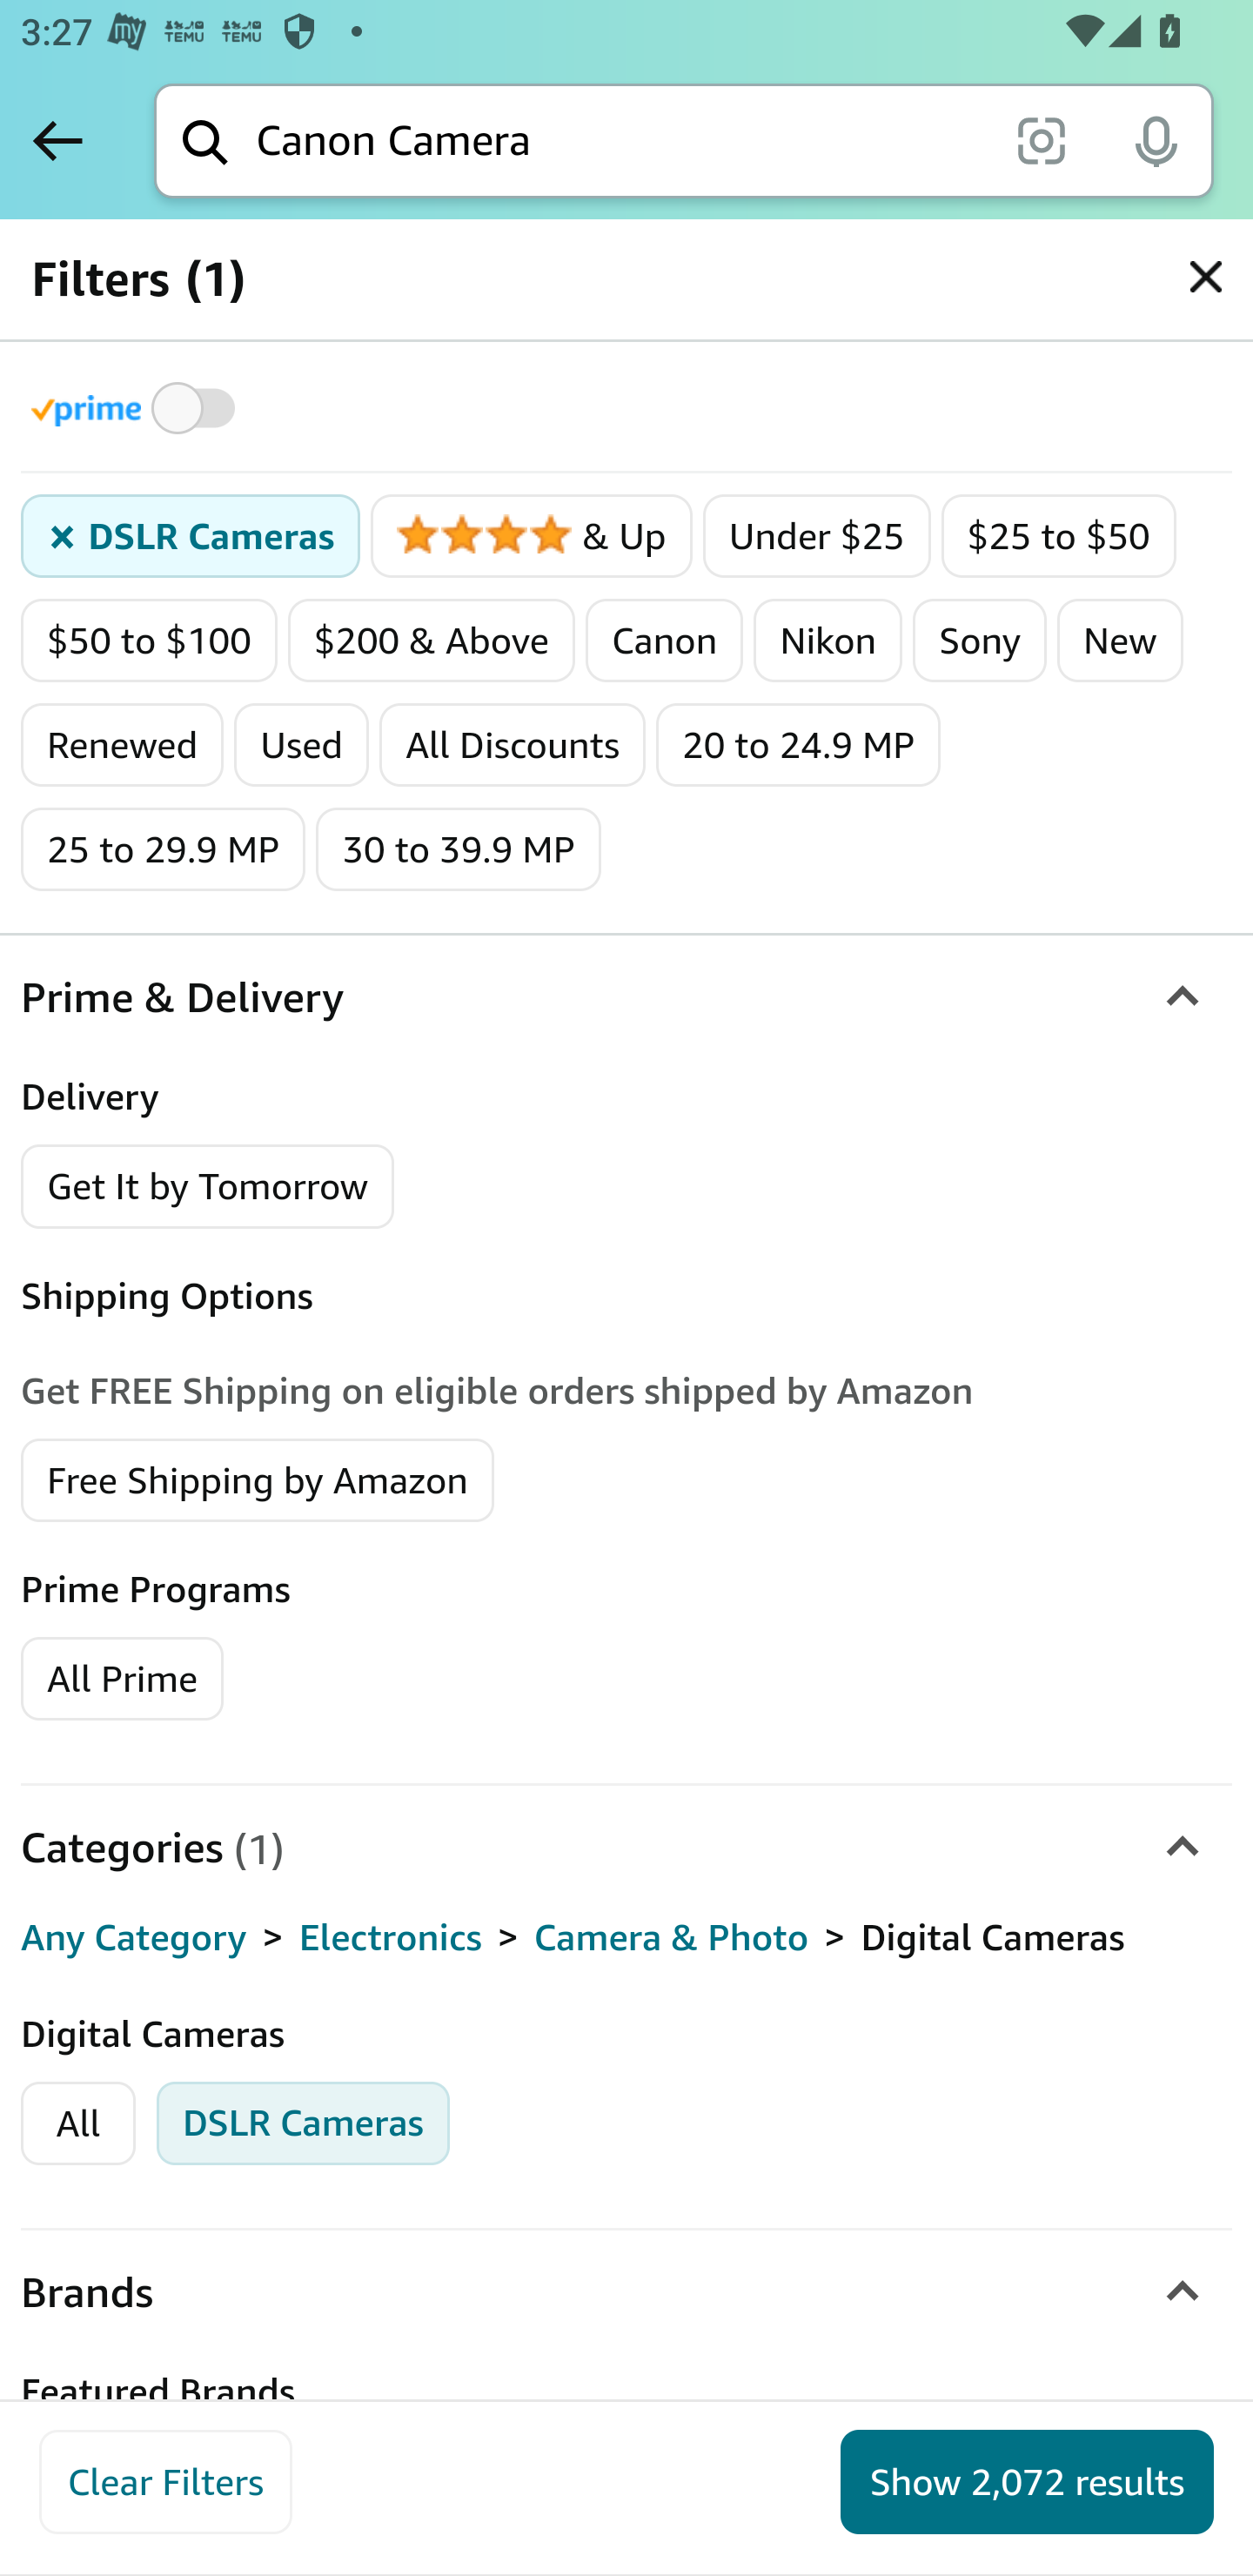 This screenshot has height=2576, width=1253. Describe the element at coordinates (150, 641) in the screenshot. I see `$50 to $100` at that location.